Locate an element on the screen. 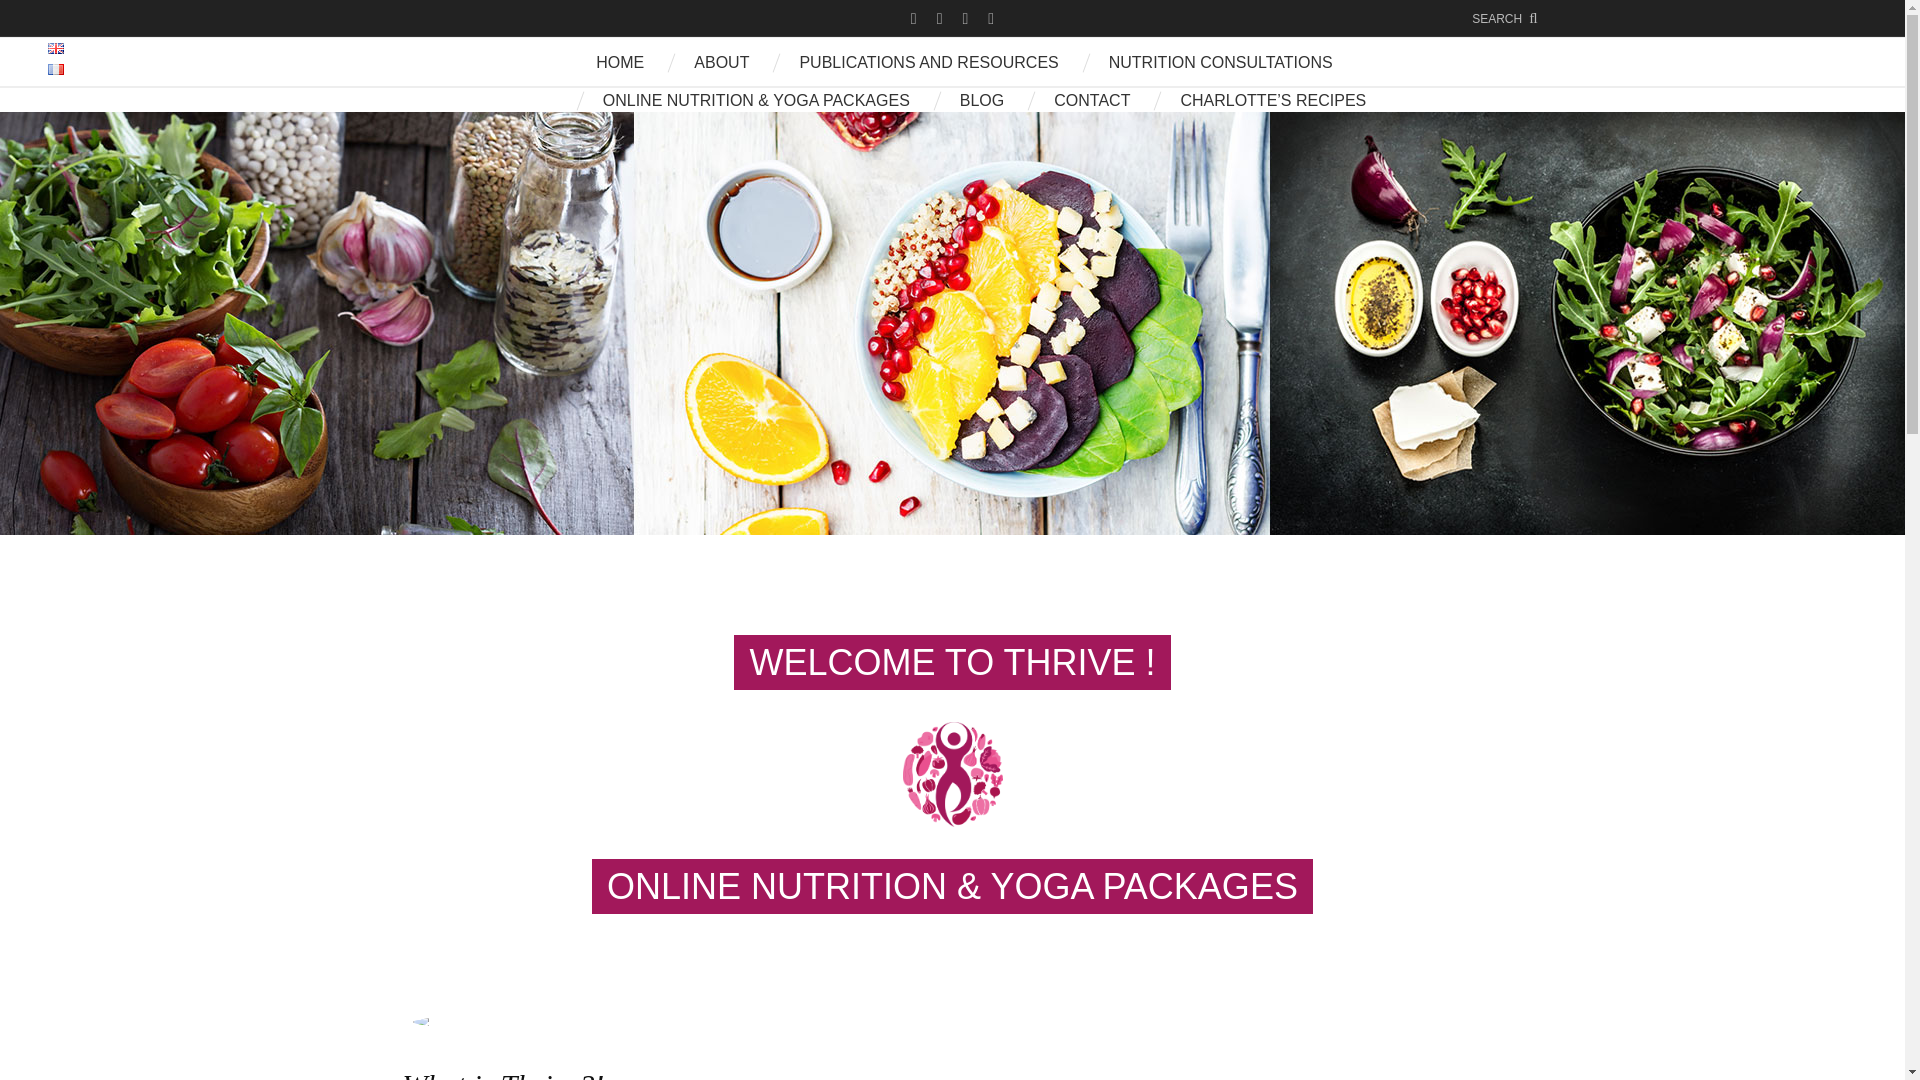 The height and width of the screenshot is (1080, 1920). PUBLICATIONS AND RESOURCES is located at coordinates (928, 66).